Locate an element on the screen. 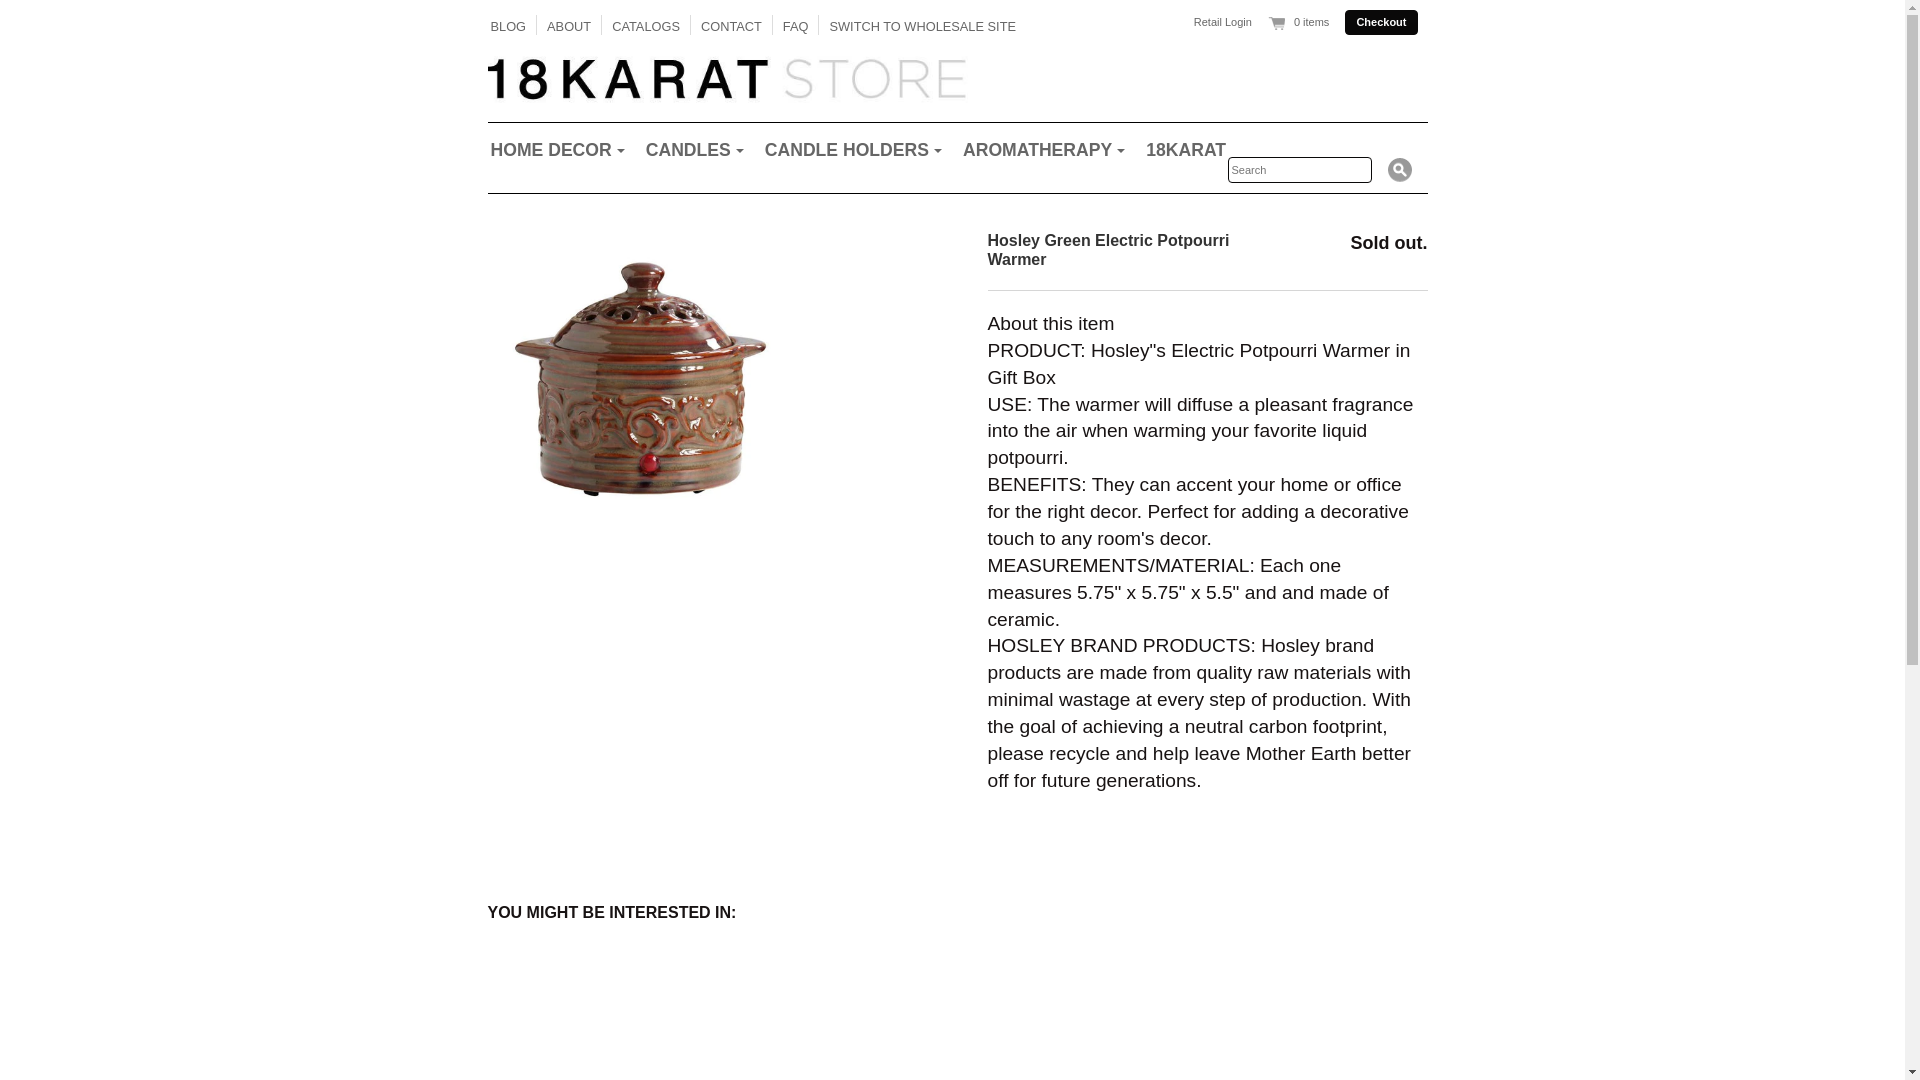 This screenshot has width=1920, height=1080. CATALOGS is located at coordinates (646, 26).